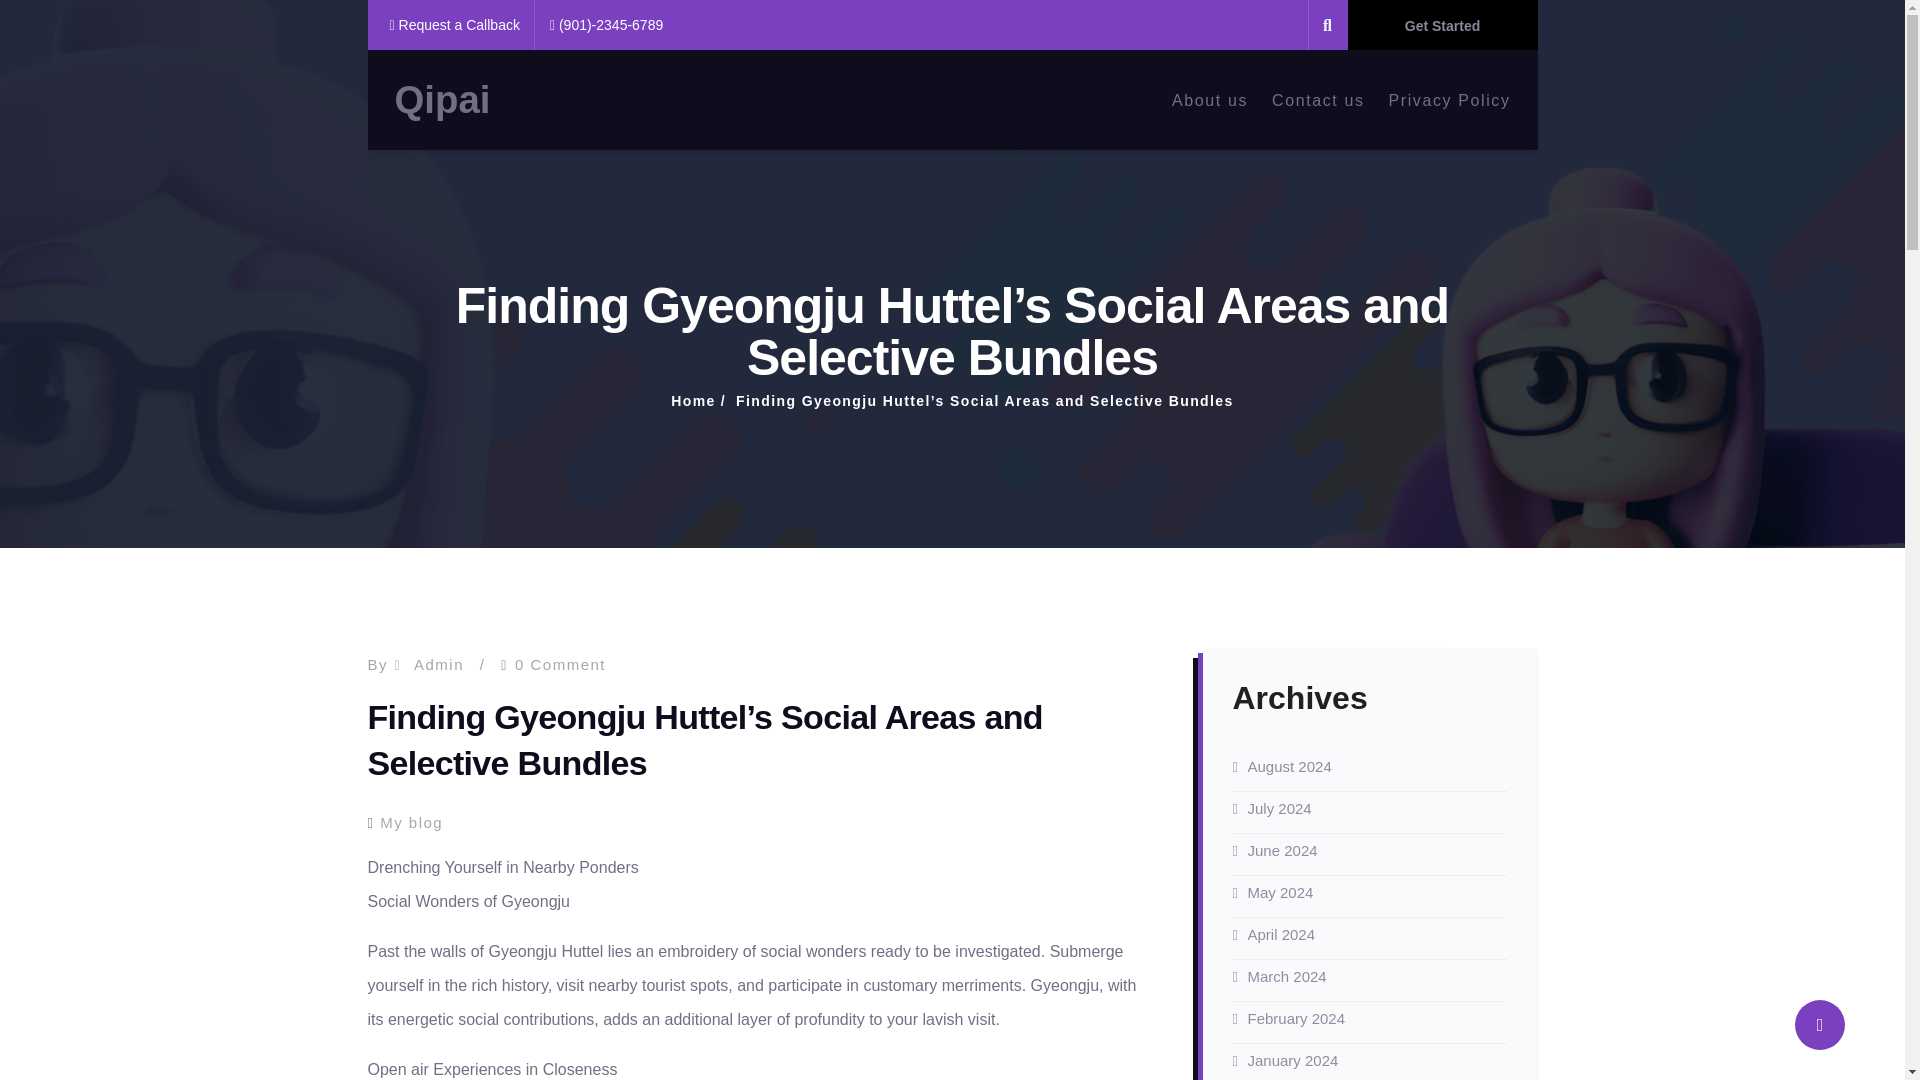  I want to click on February 2024, so click(1296, 1019).